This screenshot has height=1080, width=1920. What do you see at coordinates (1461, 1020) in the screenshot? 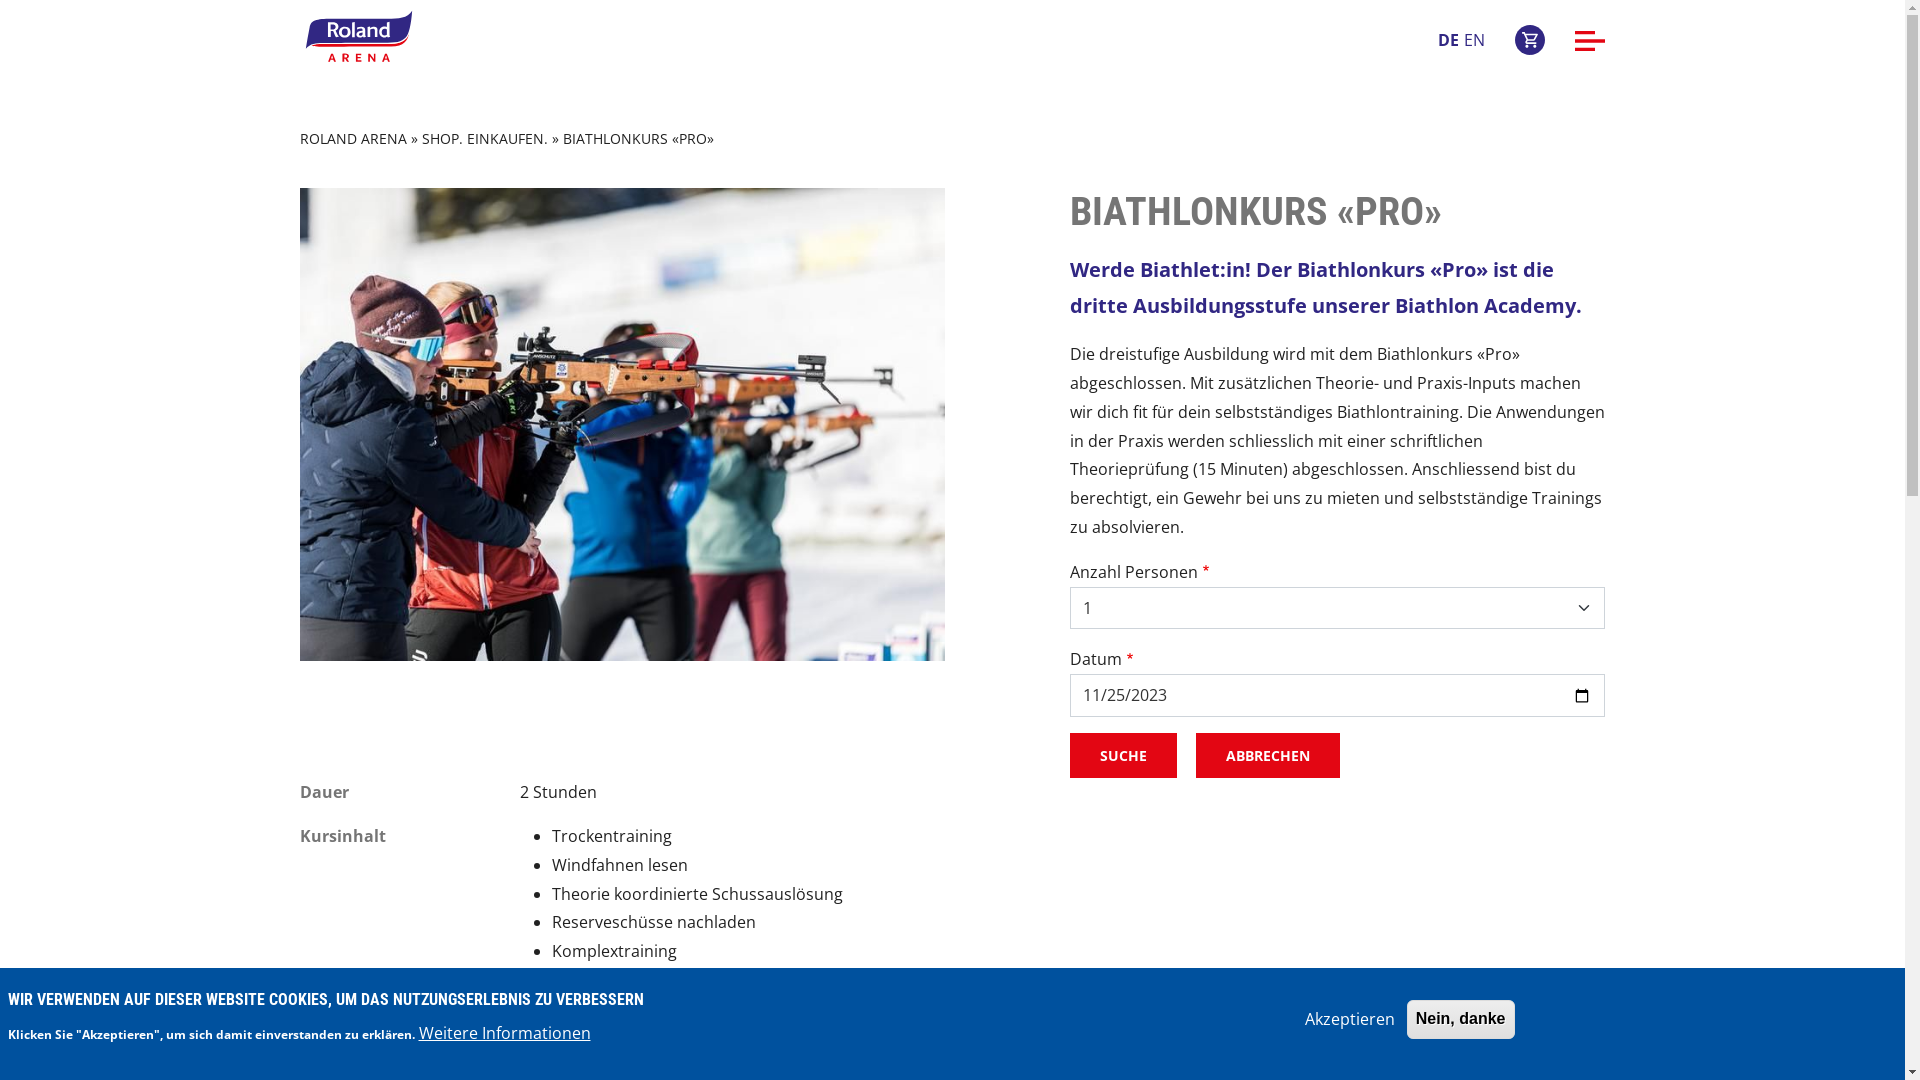
I see `Nein, danke` at bounding box center [1461, 1020].